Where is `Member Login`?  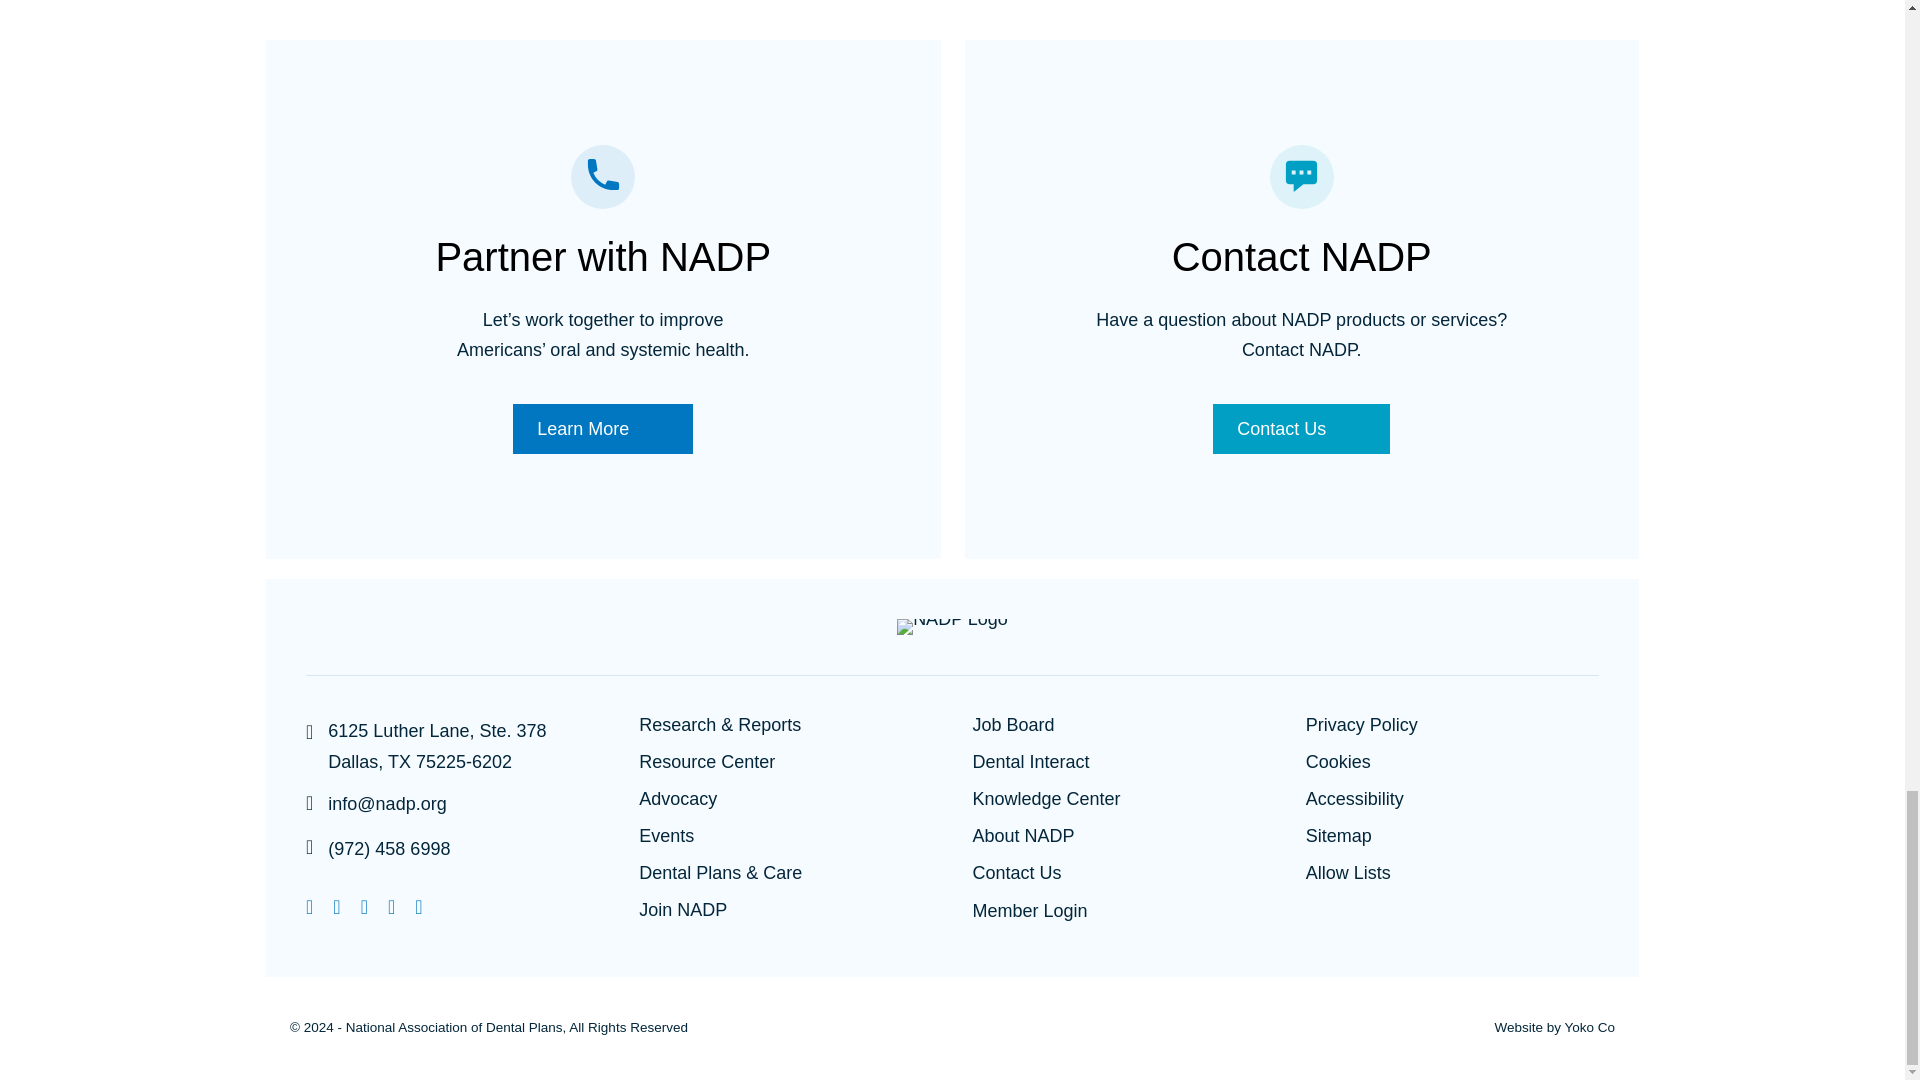
Member Login is located at coordinates (1028, 912).